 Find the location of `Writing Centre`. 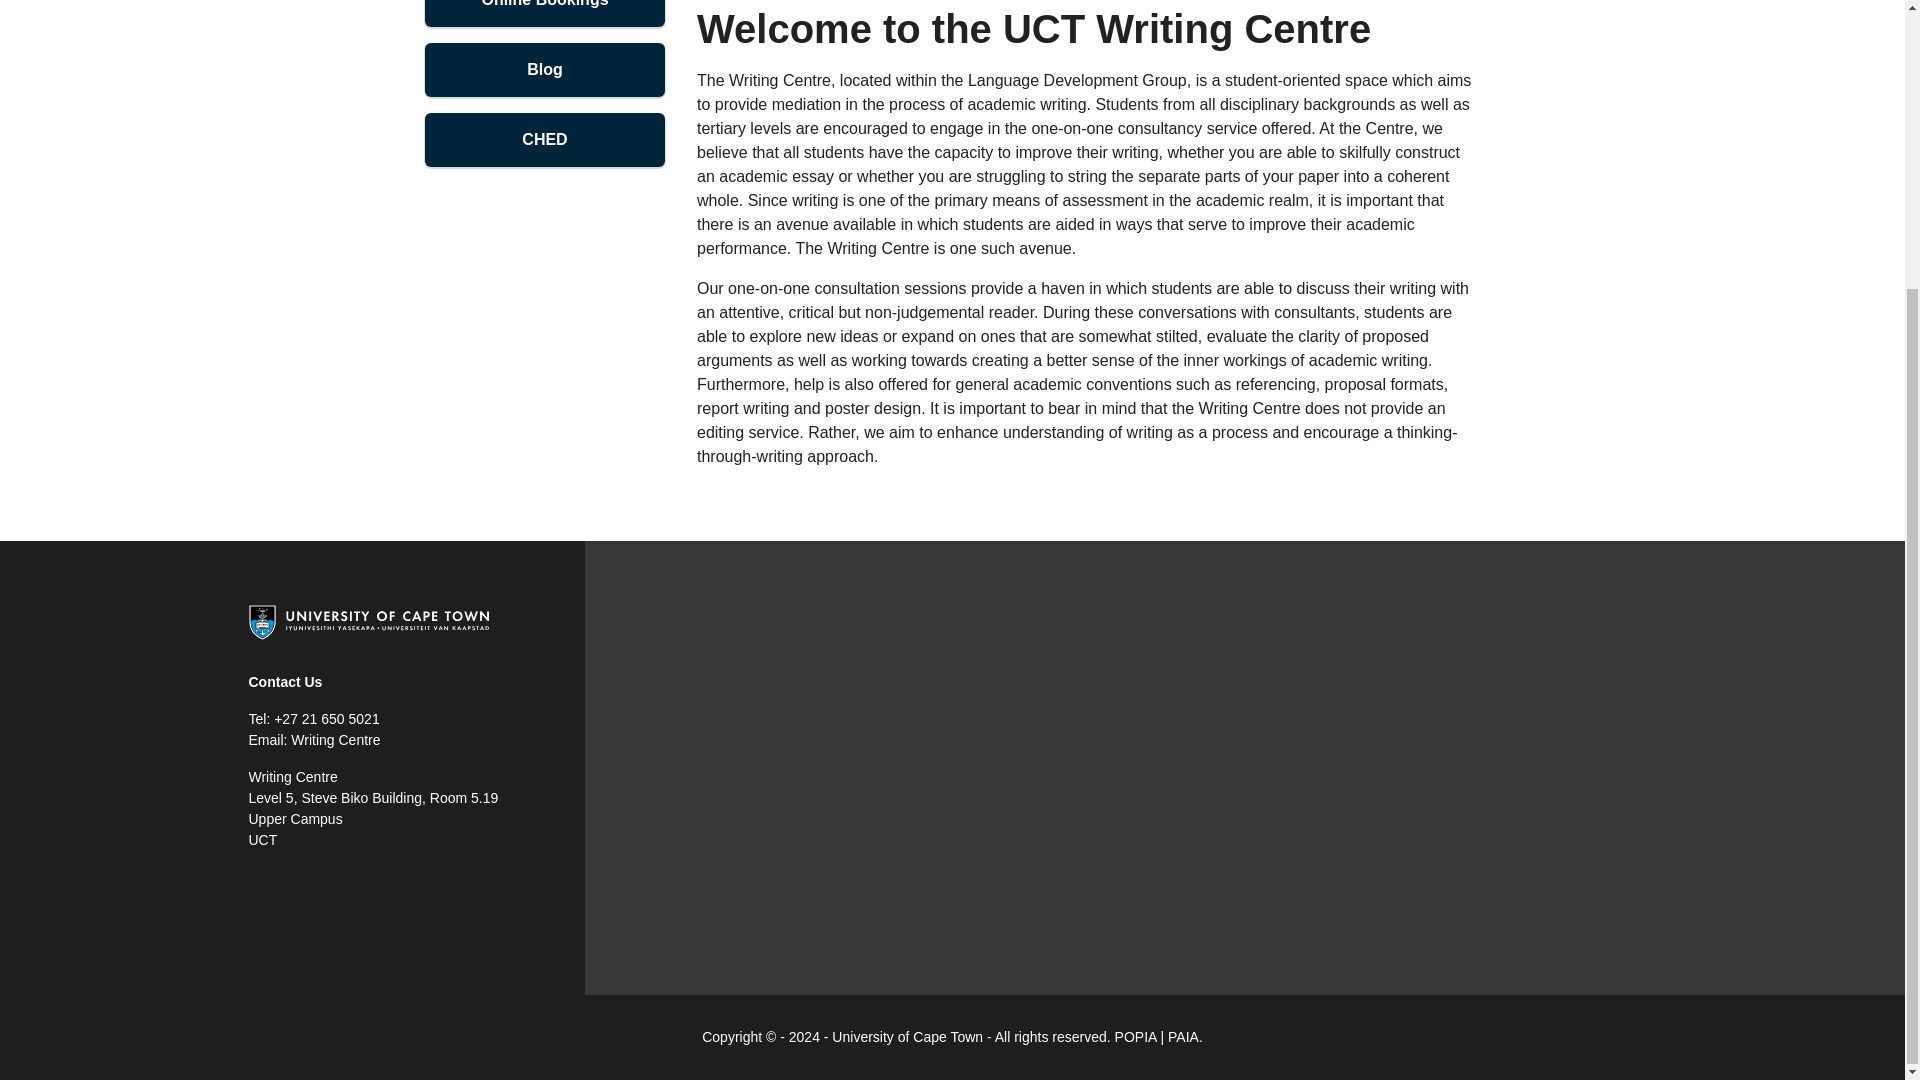

Writing Centre is located at coordinates (336, 740).